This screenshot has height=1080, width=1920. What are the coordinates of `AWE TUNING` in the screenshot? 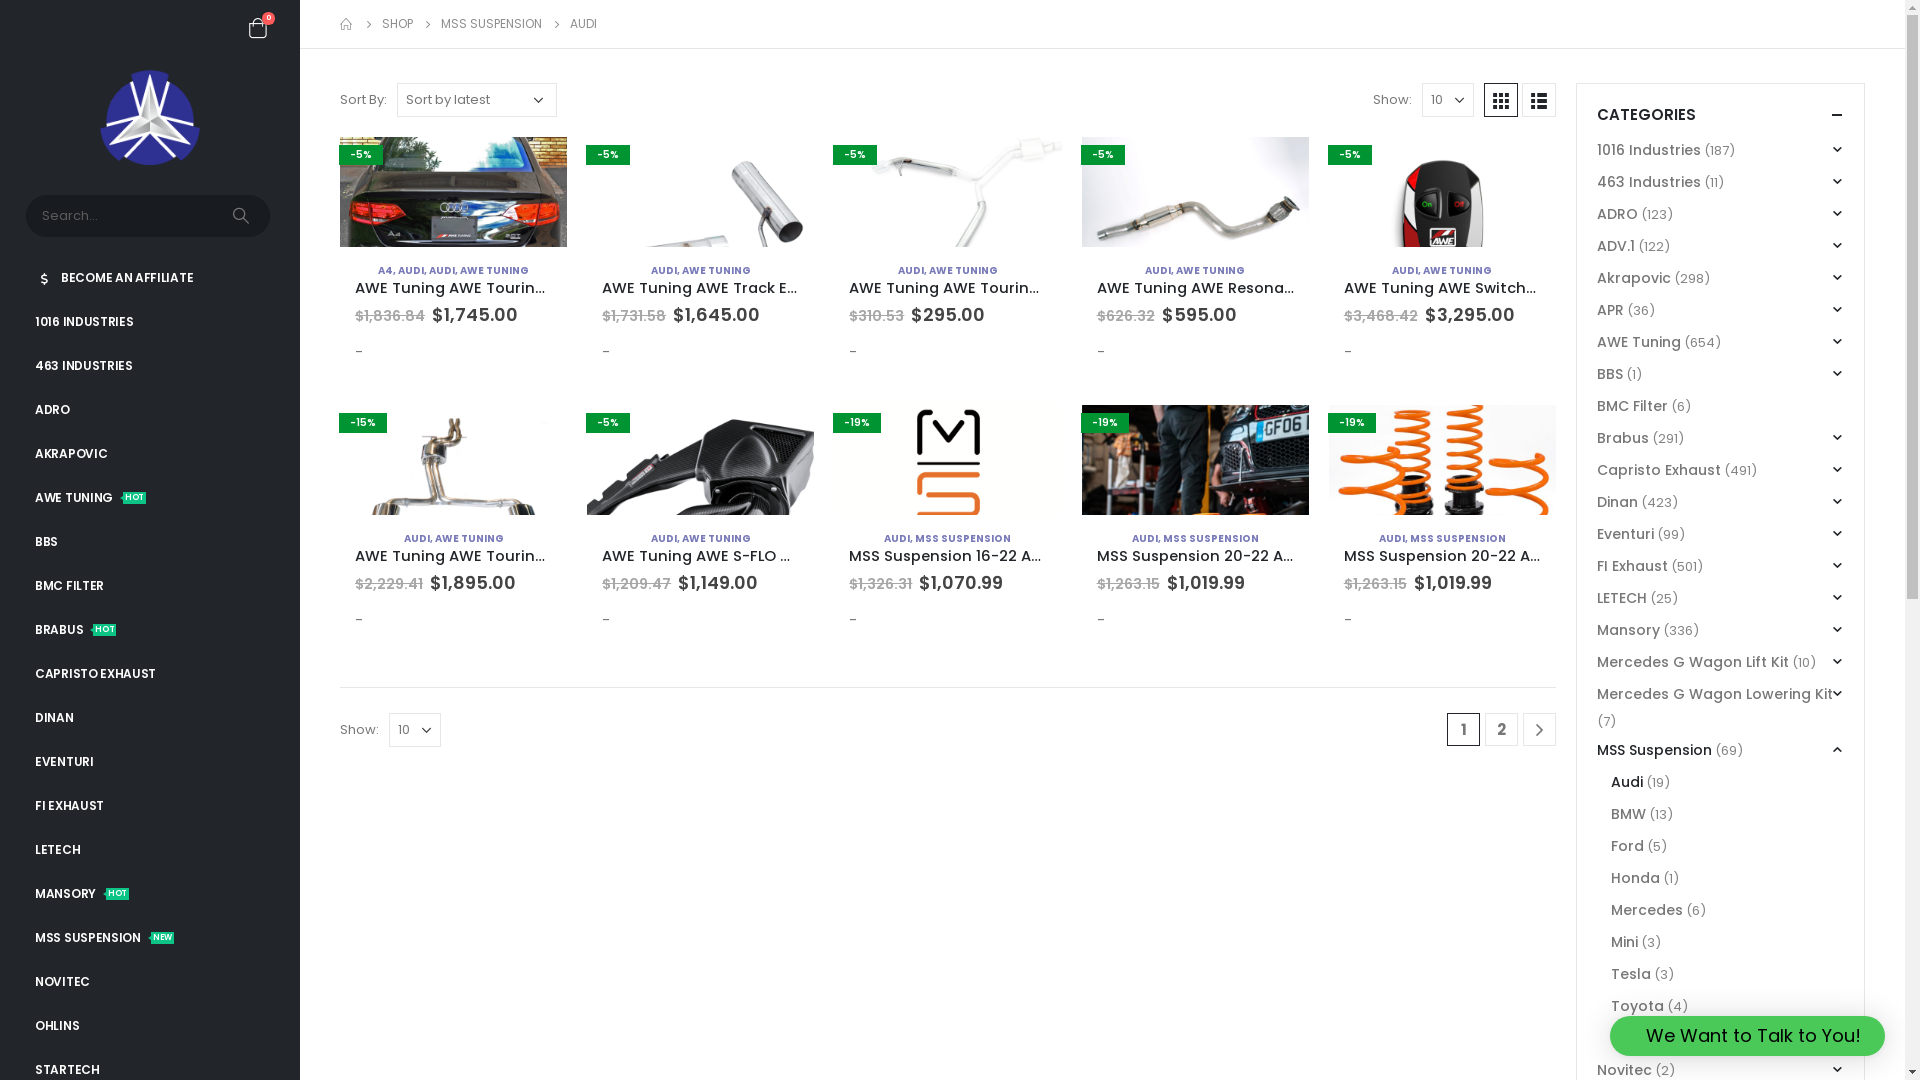 It's located at (716, 538).